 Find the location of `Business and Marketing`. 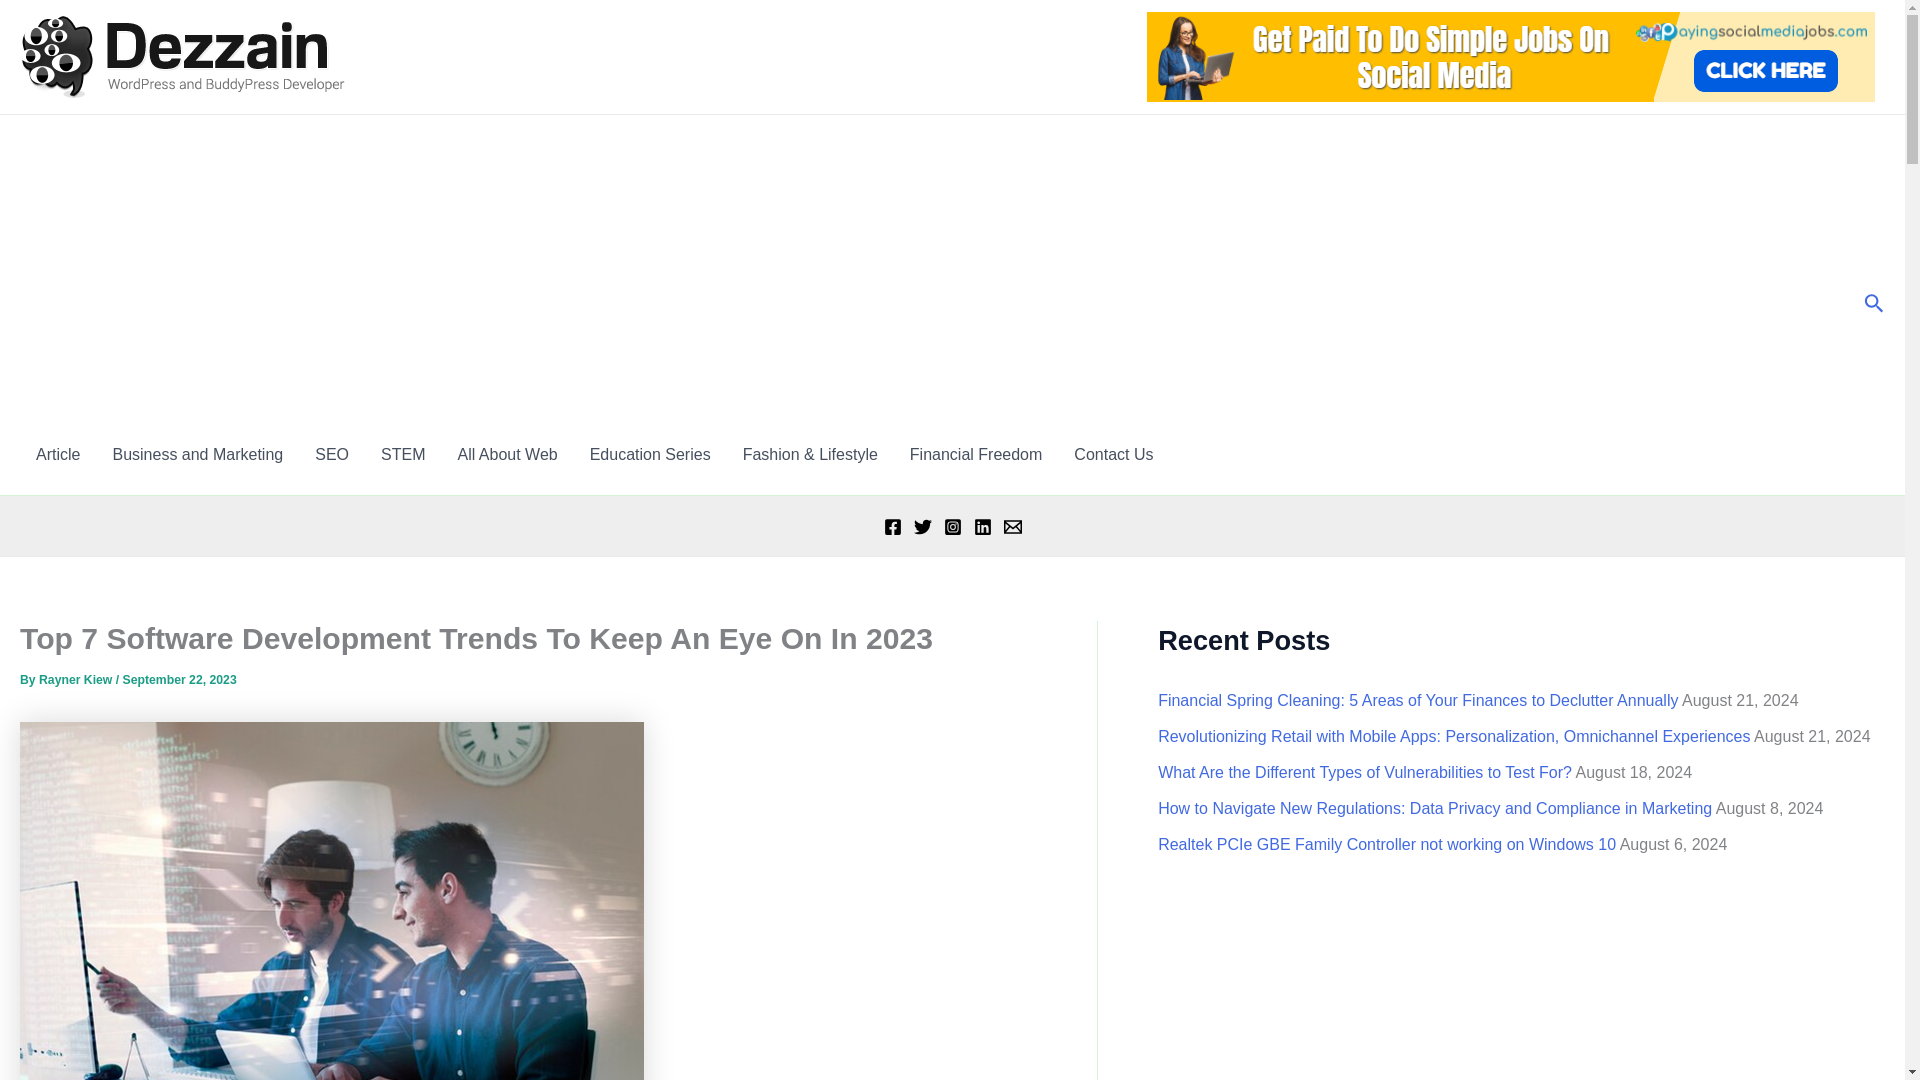

Business and Marketing is located at coordinates (198, 454).